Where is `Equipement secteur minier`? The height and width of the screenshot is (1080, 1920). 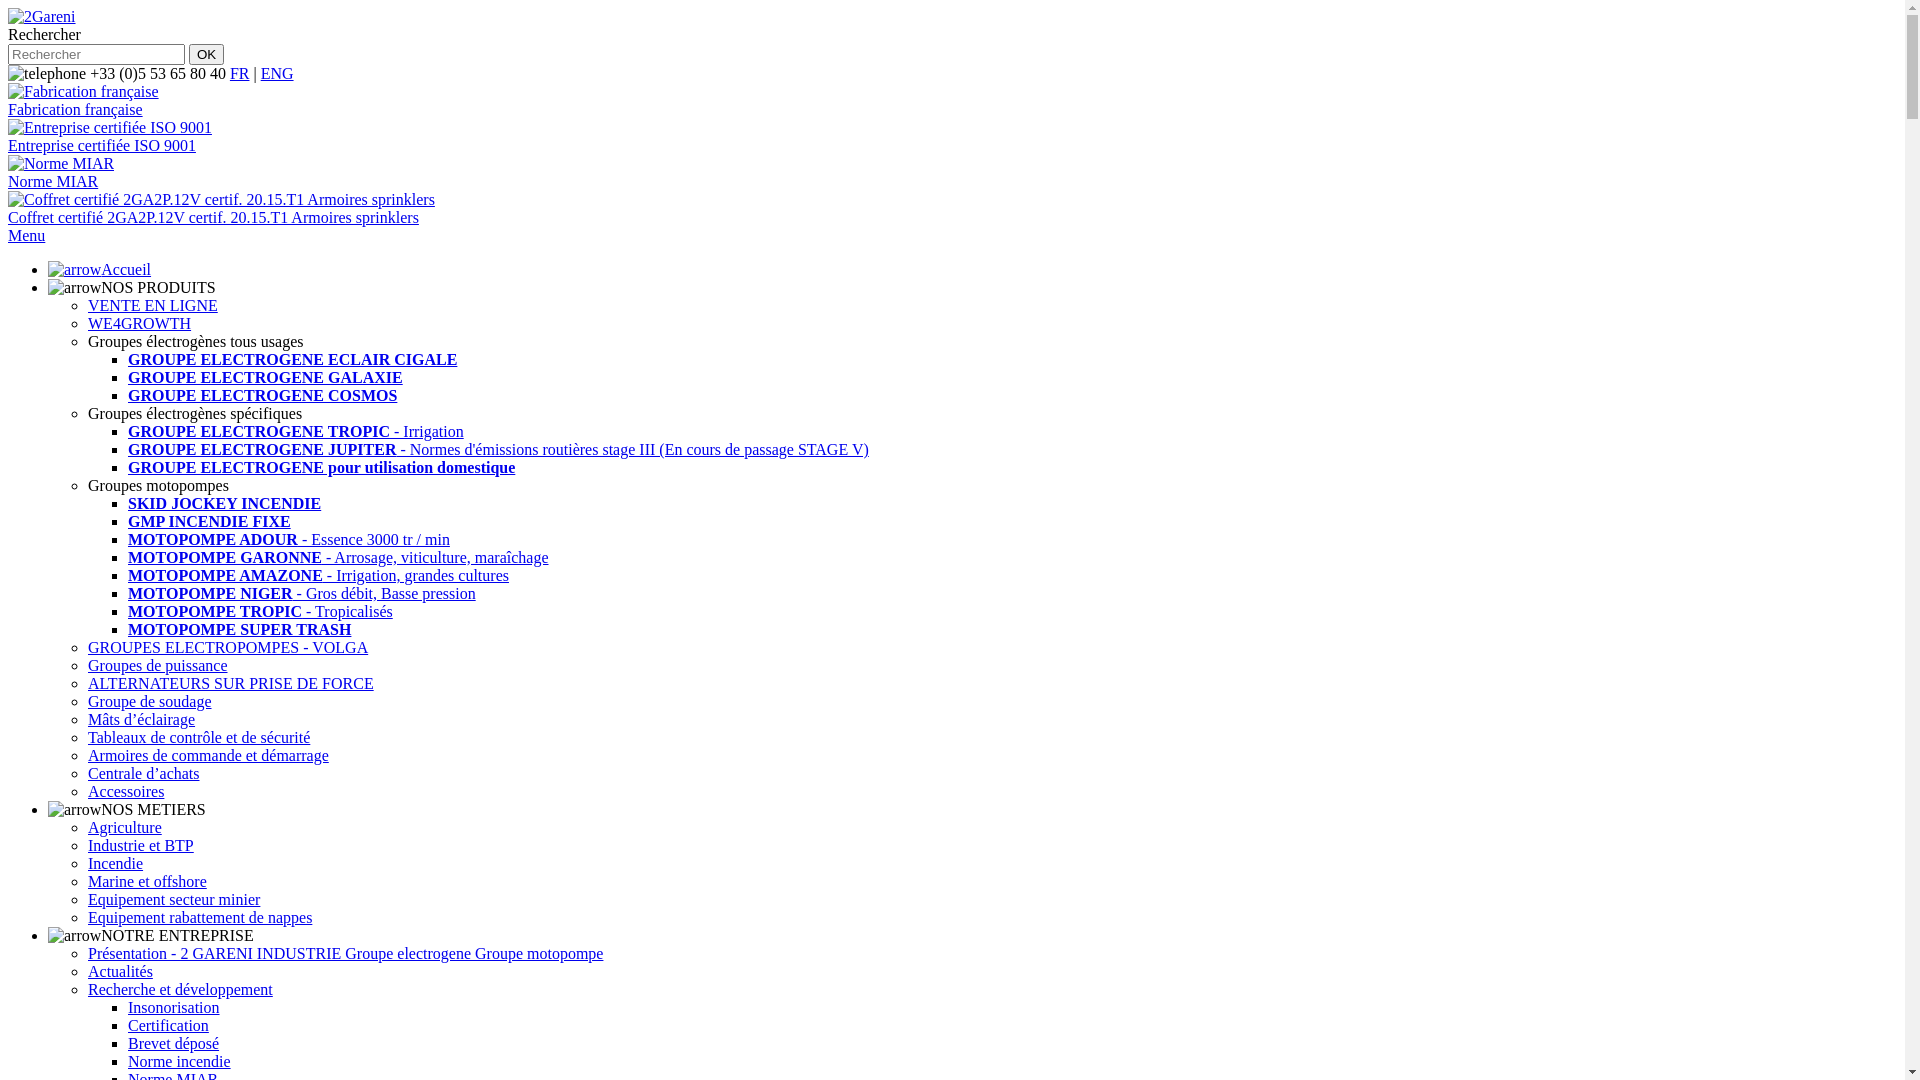 Equipement secteur minier is located at coordinates (174, 900).